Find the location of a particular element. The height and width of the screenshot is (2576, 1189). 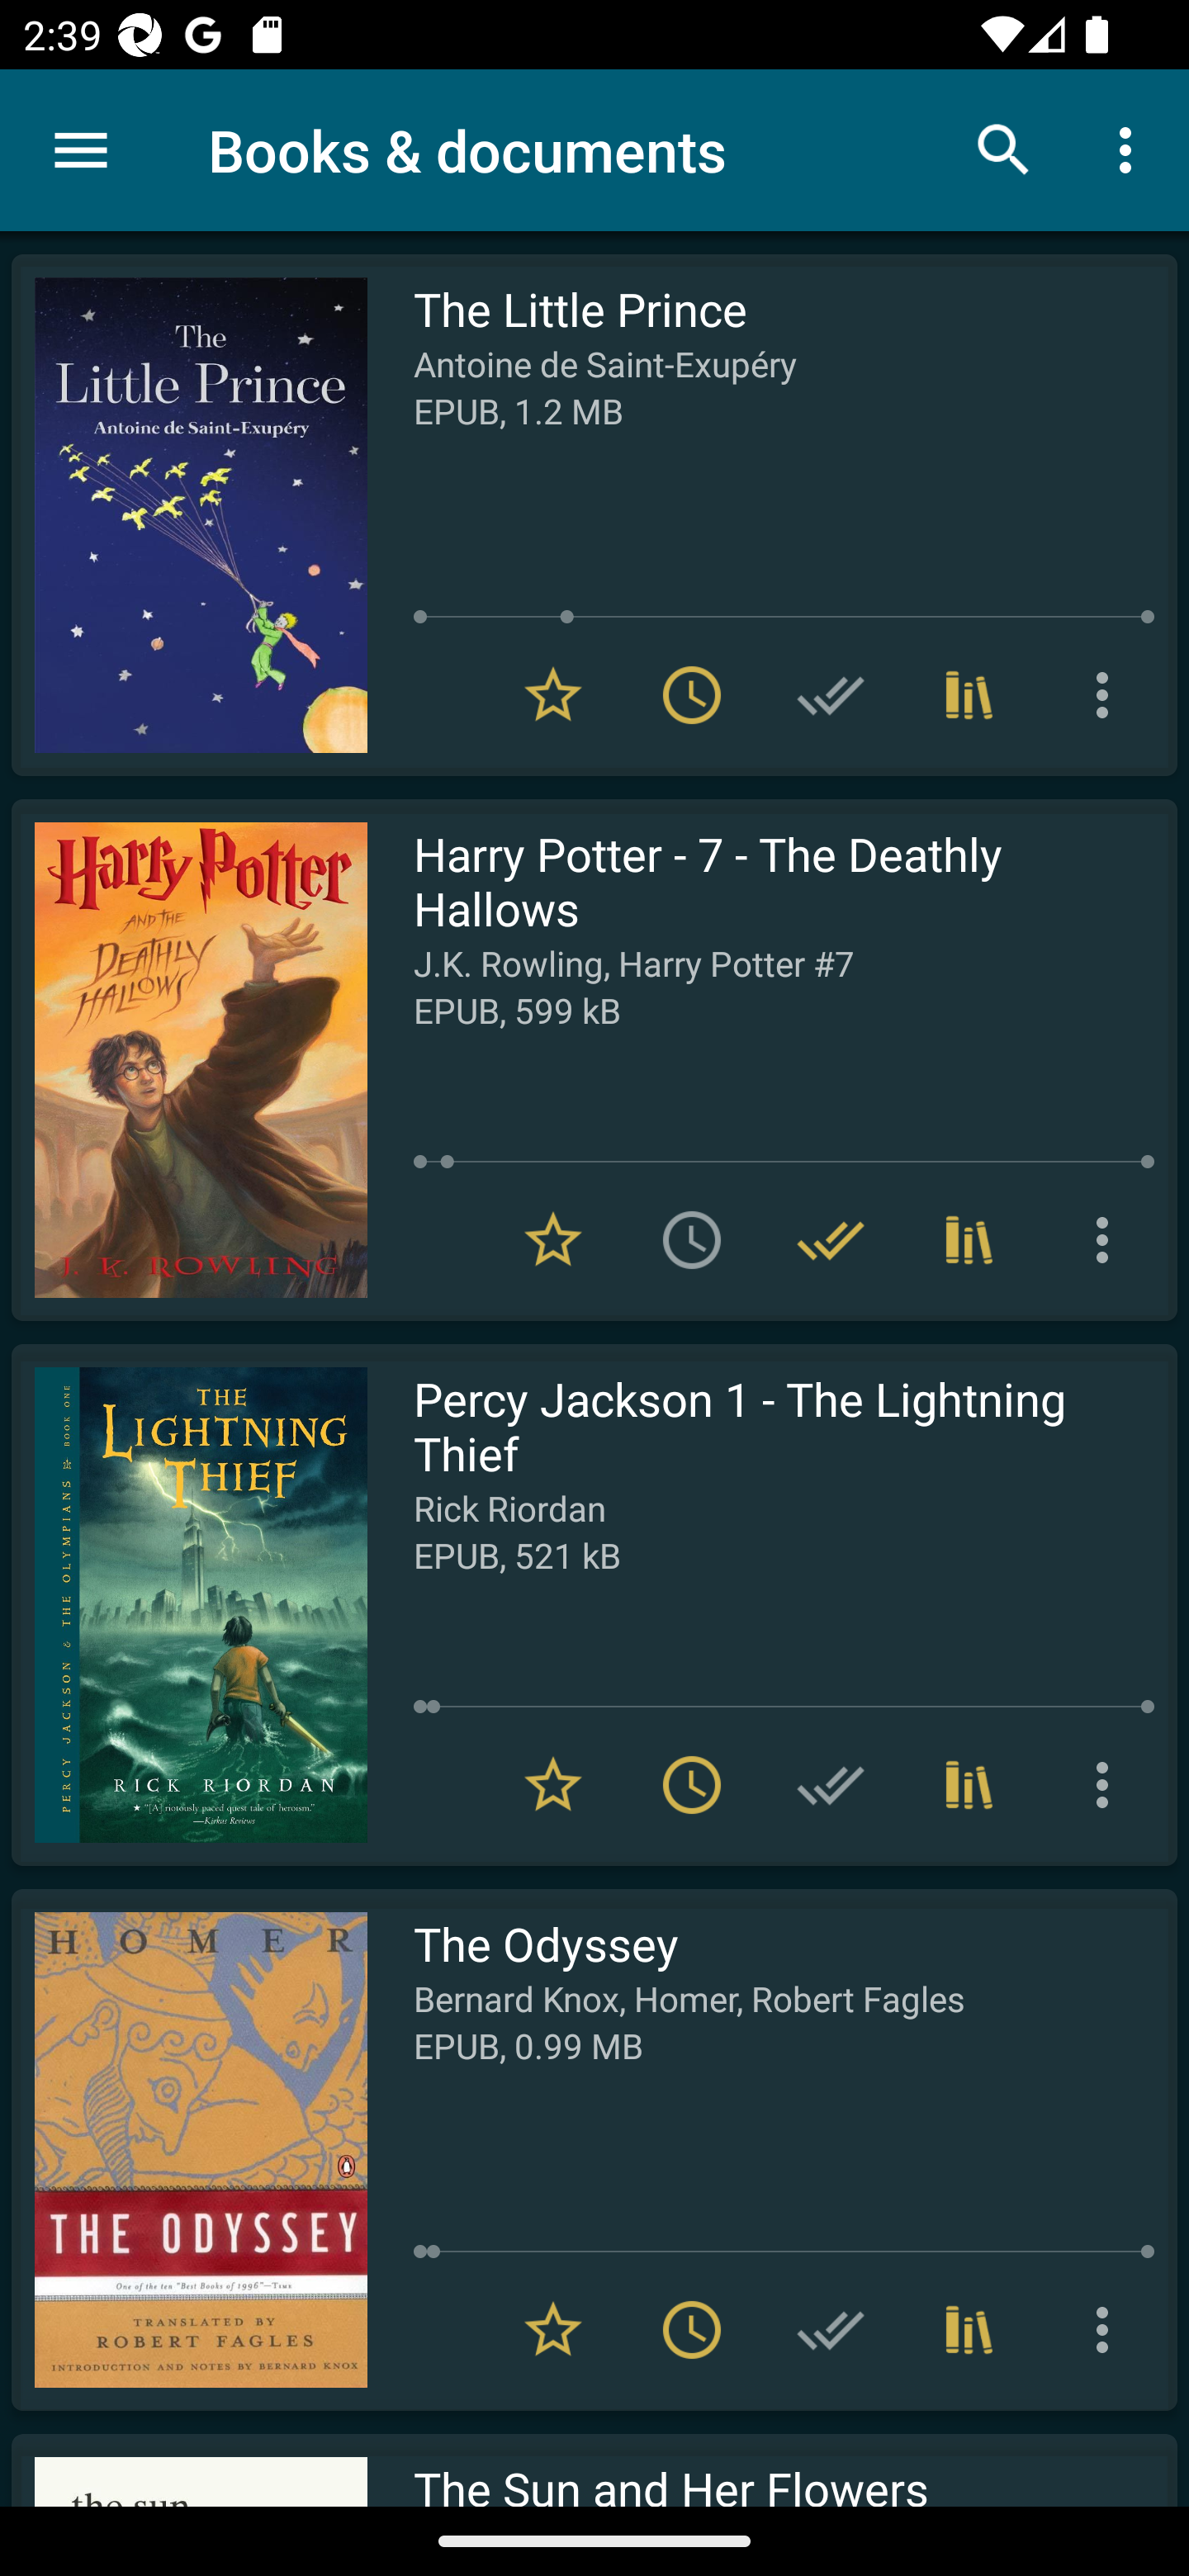

Remove from To read is located at coordinates (692, 1785).